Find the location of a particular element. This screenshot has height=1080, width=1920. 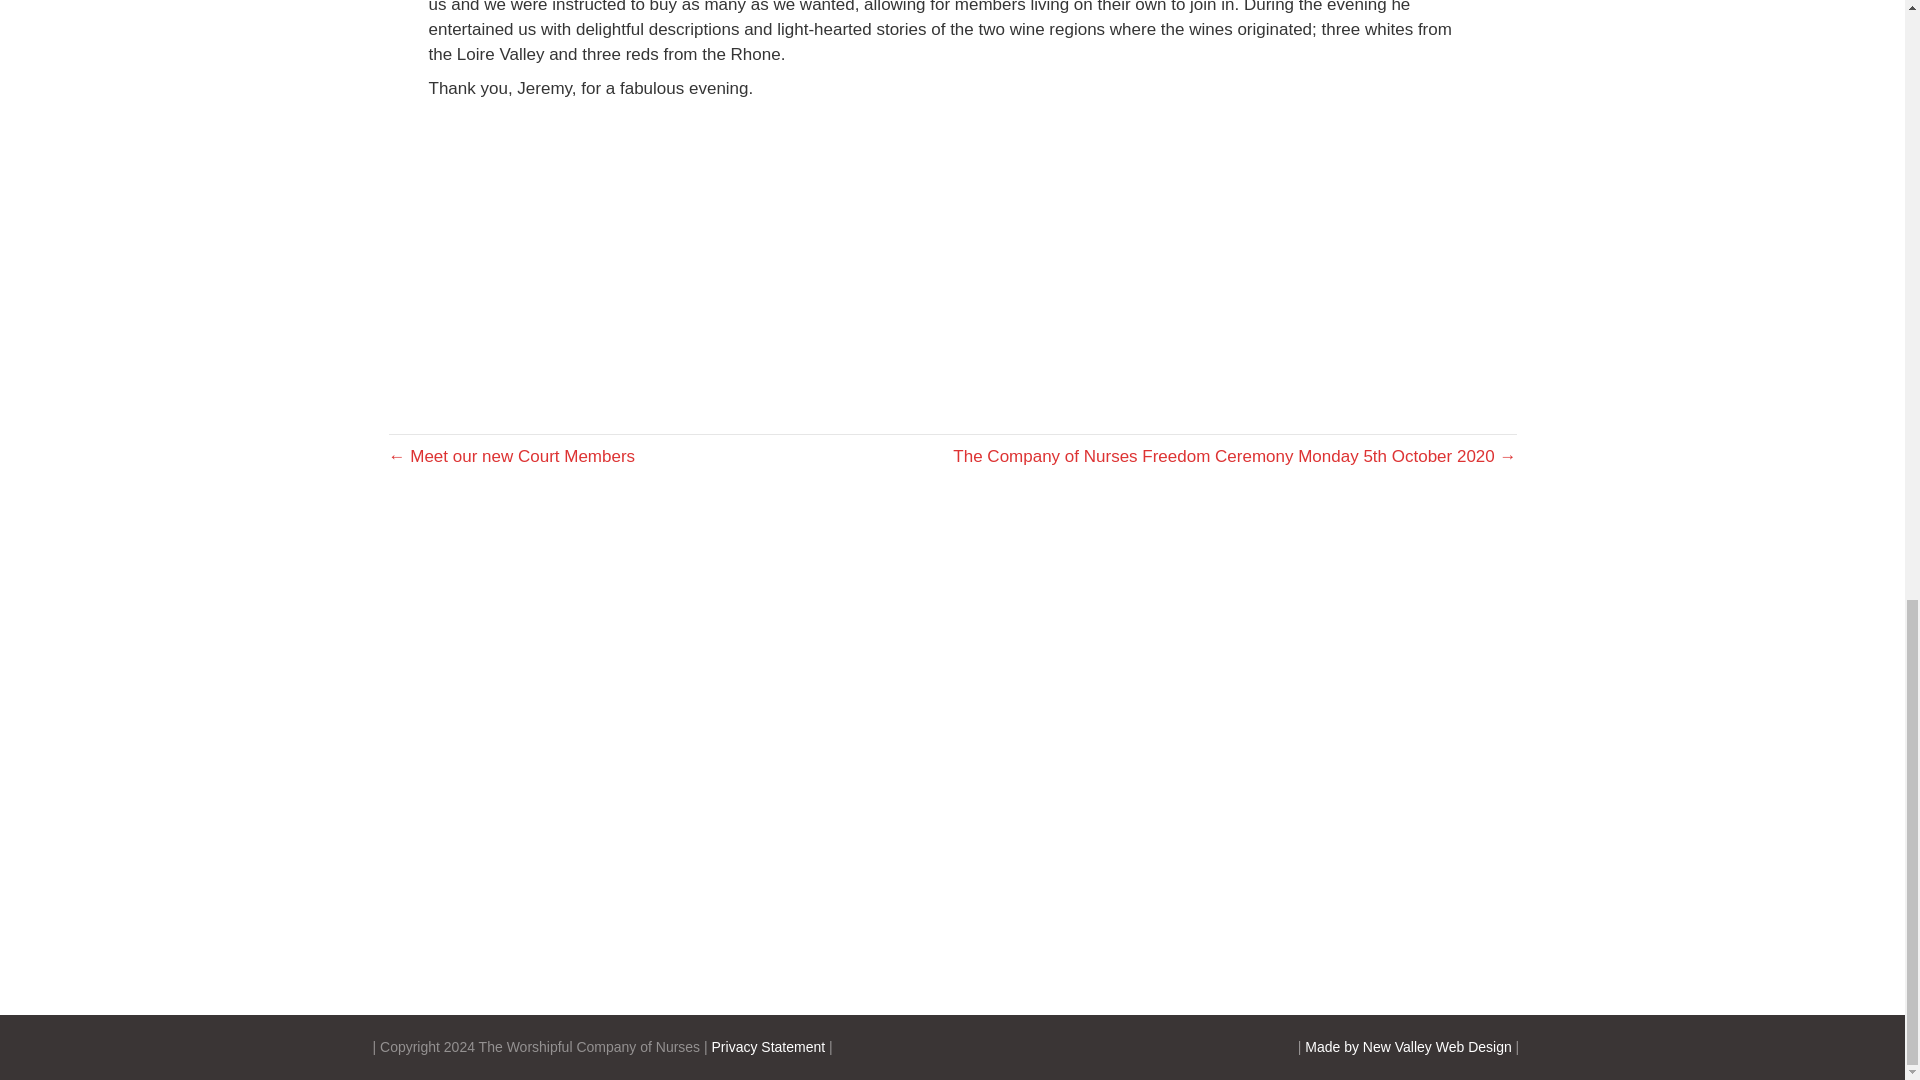

Wine Tasting 1 is located at coordinates (596, 258).